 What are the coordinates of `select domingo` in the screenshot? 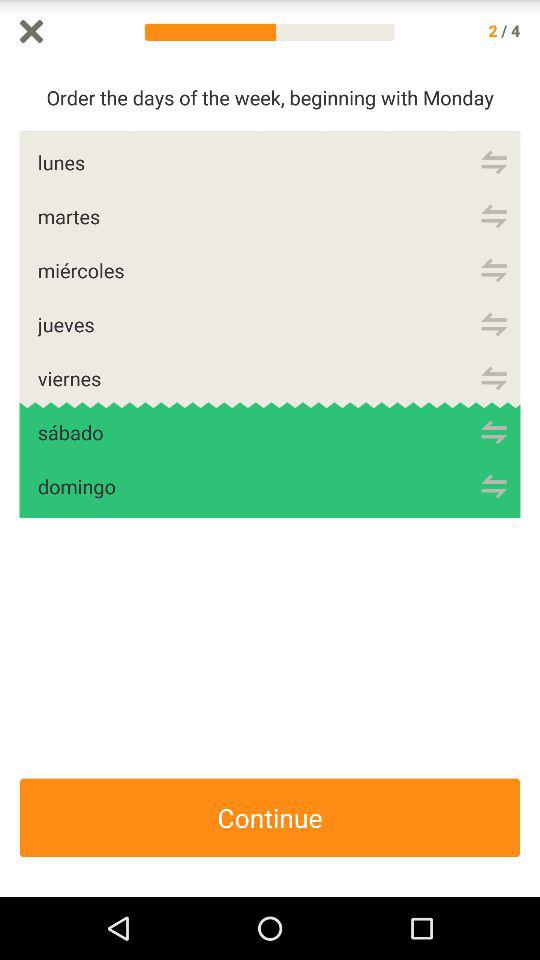 It's located at (494, 486).